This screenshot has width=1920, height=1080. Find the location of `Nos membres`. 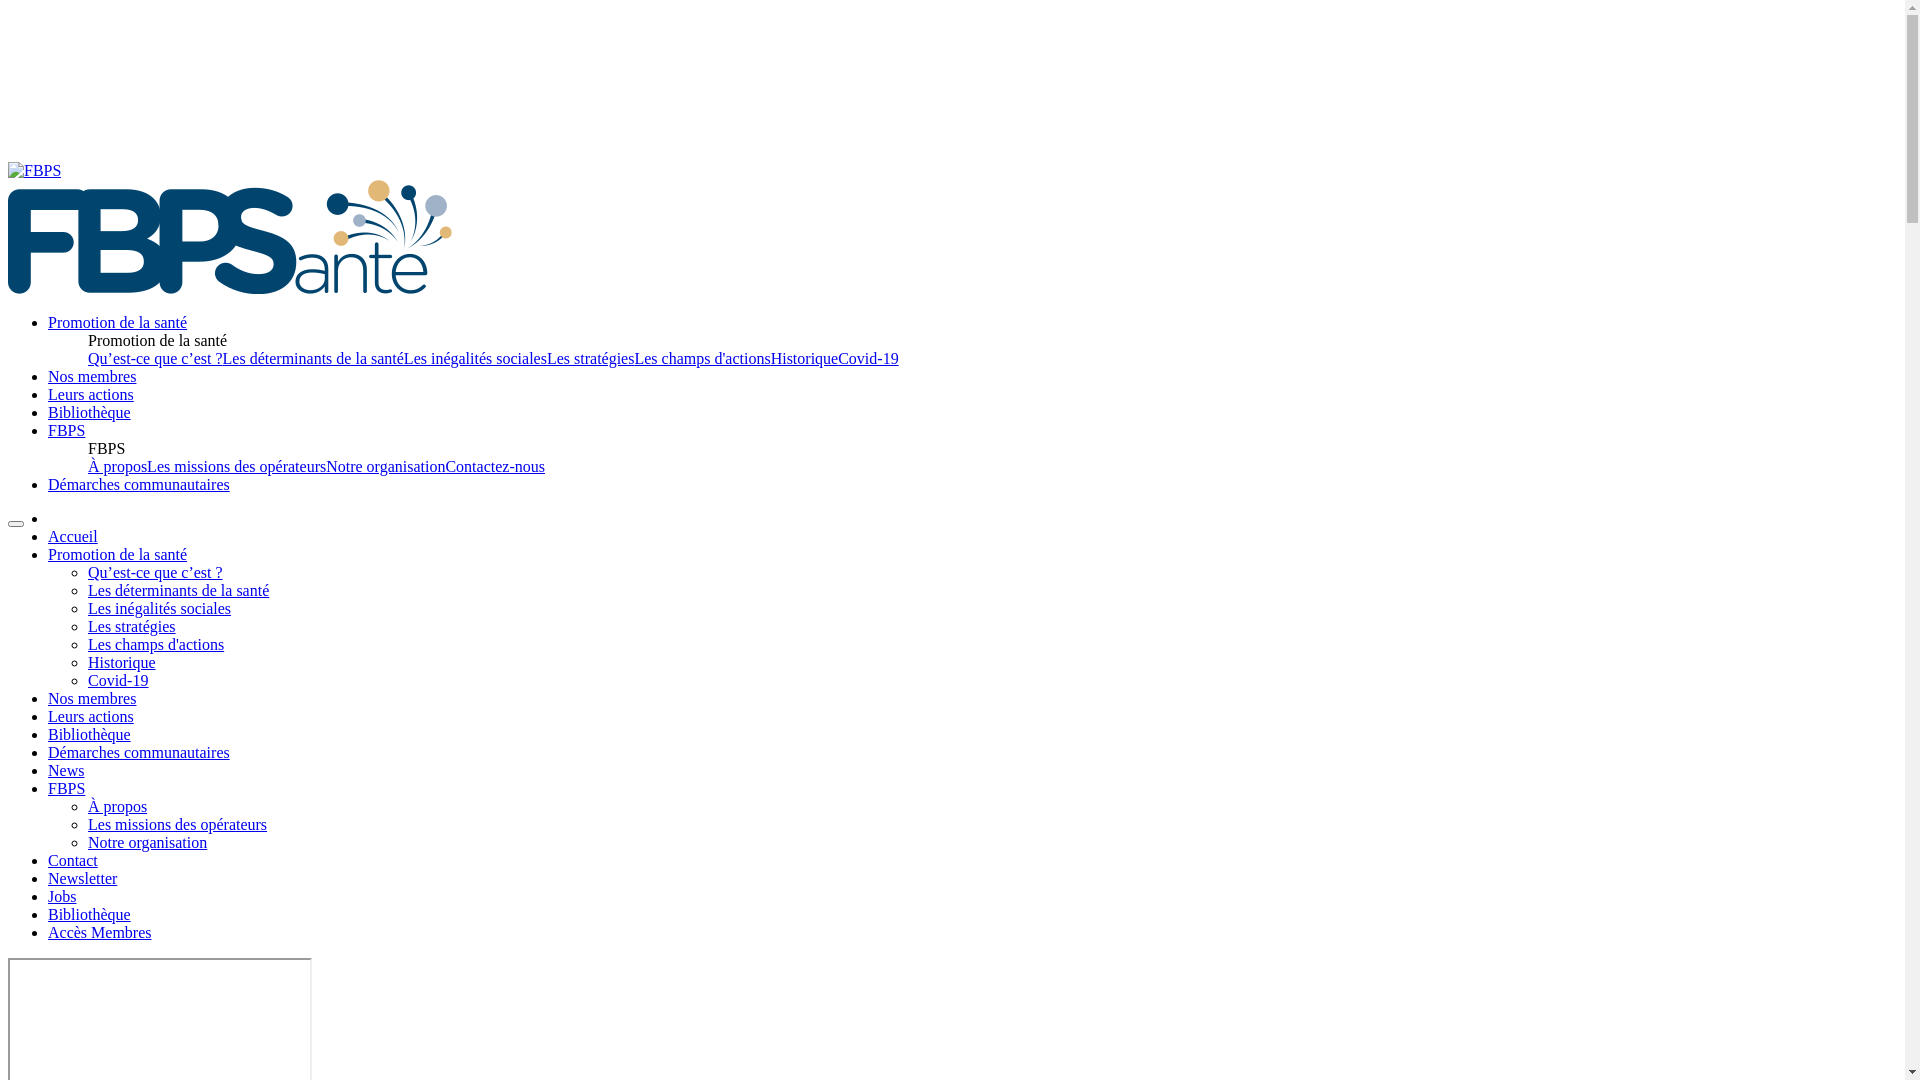

Nos membres is located at coordinates (92, 698).